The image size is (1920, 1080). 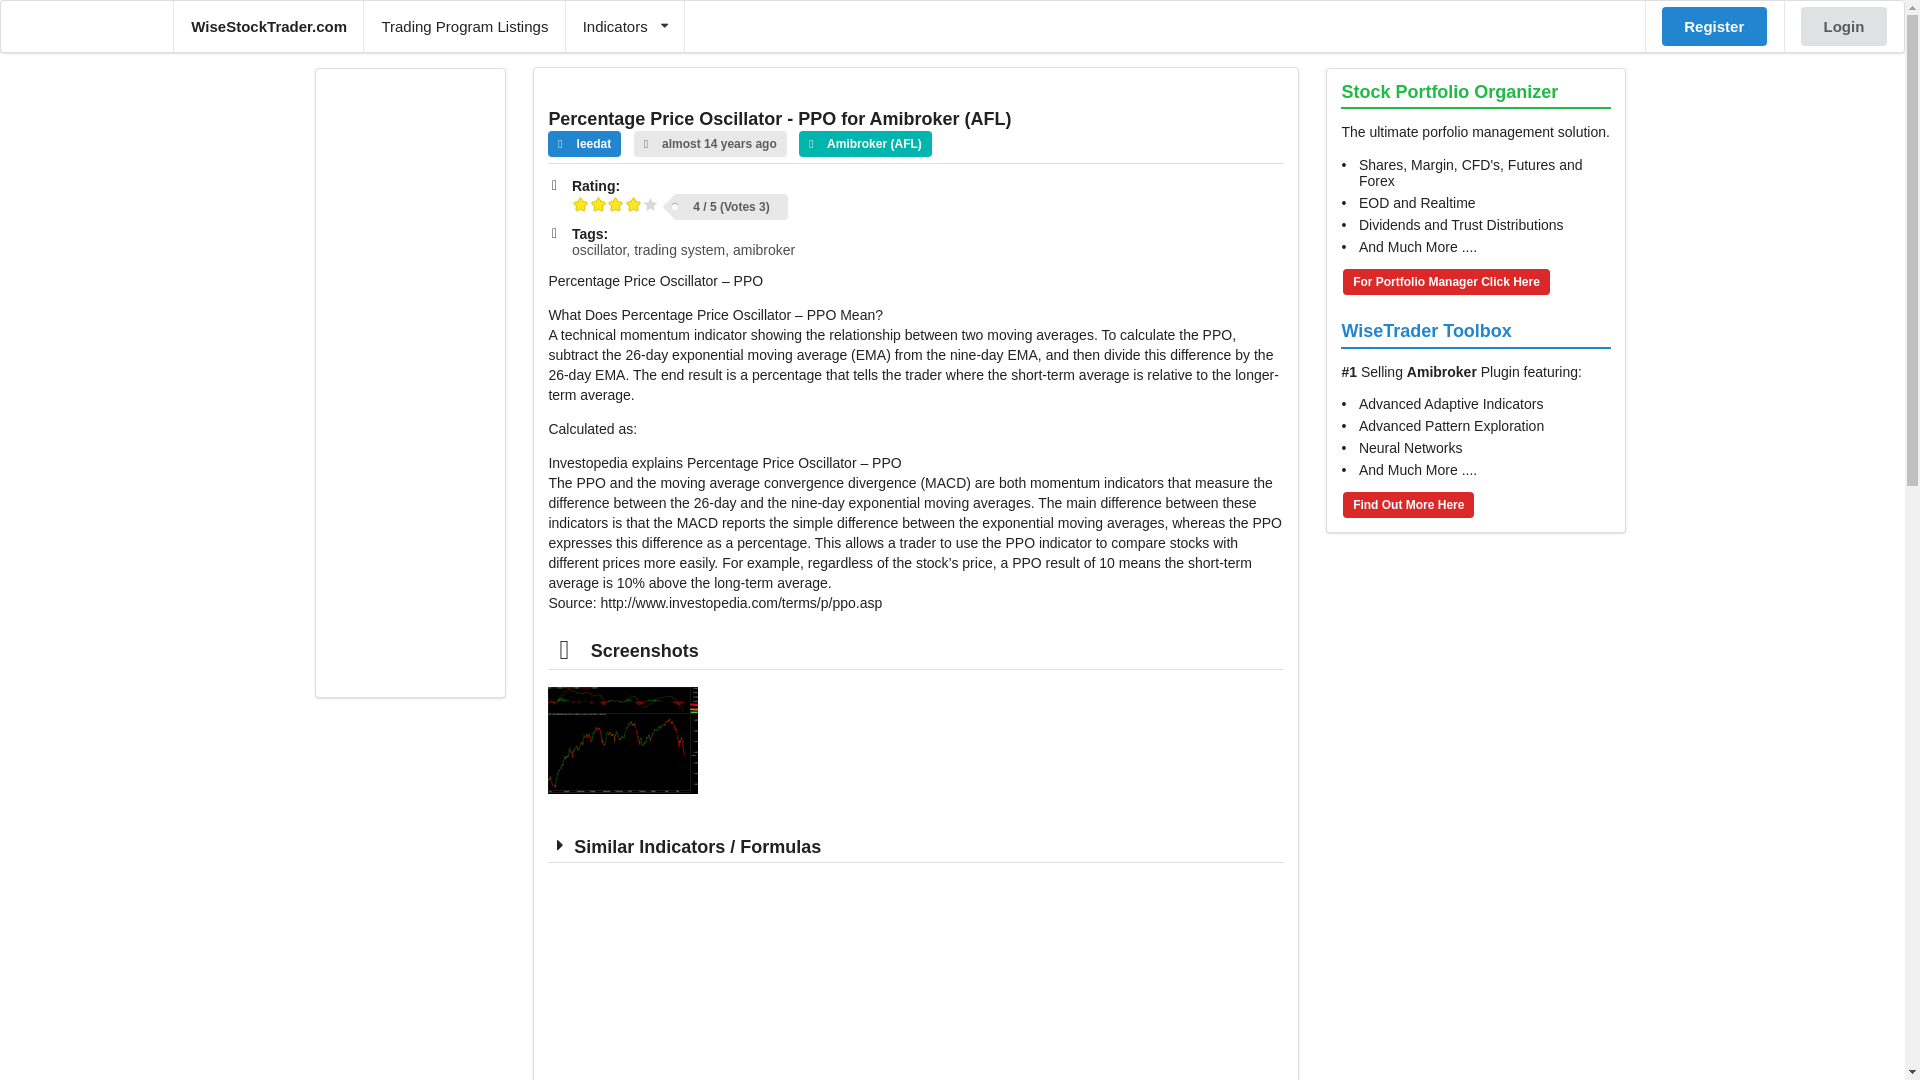 I want to click on WiseStockTrader.com, so click(x=268, y=26).